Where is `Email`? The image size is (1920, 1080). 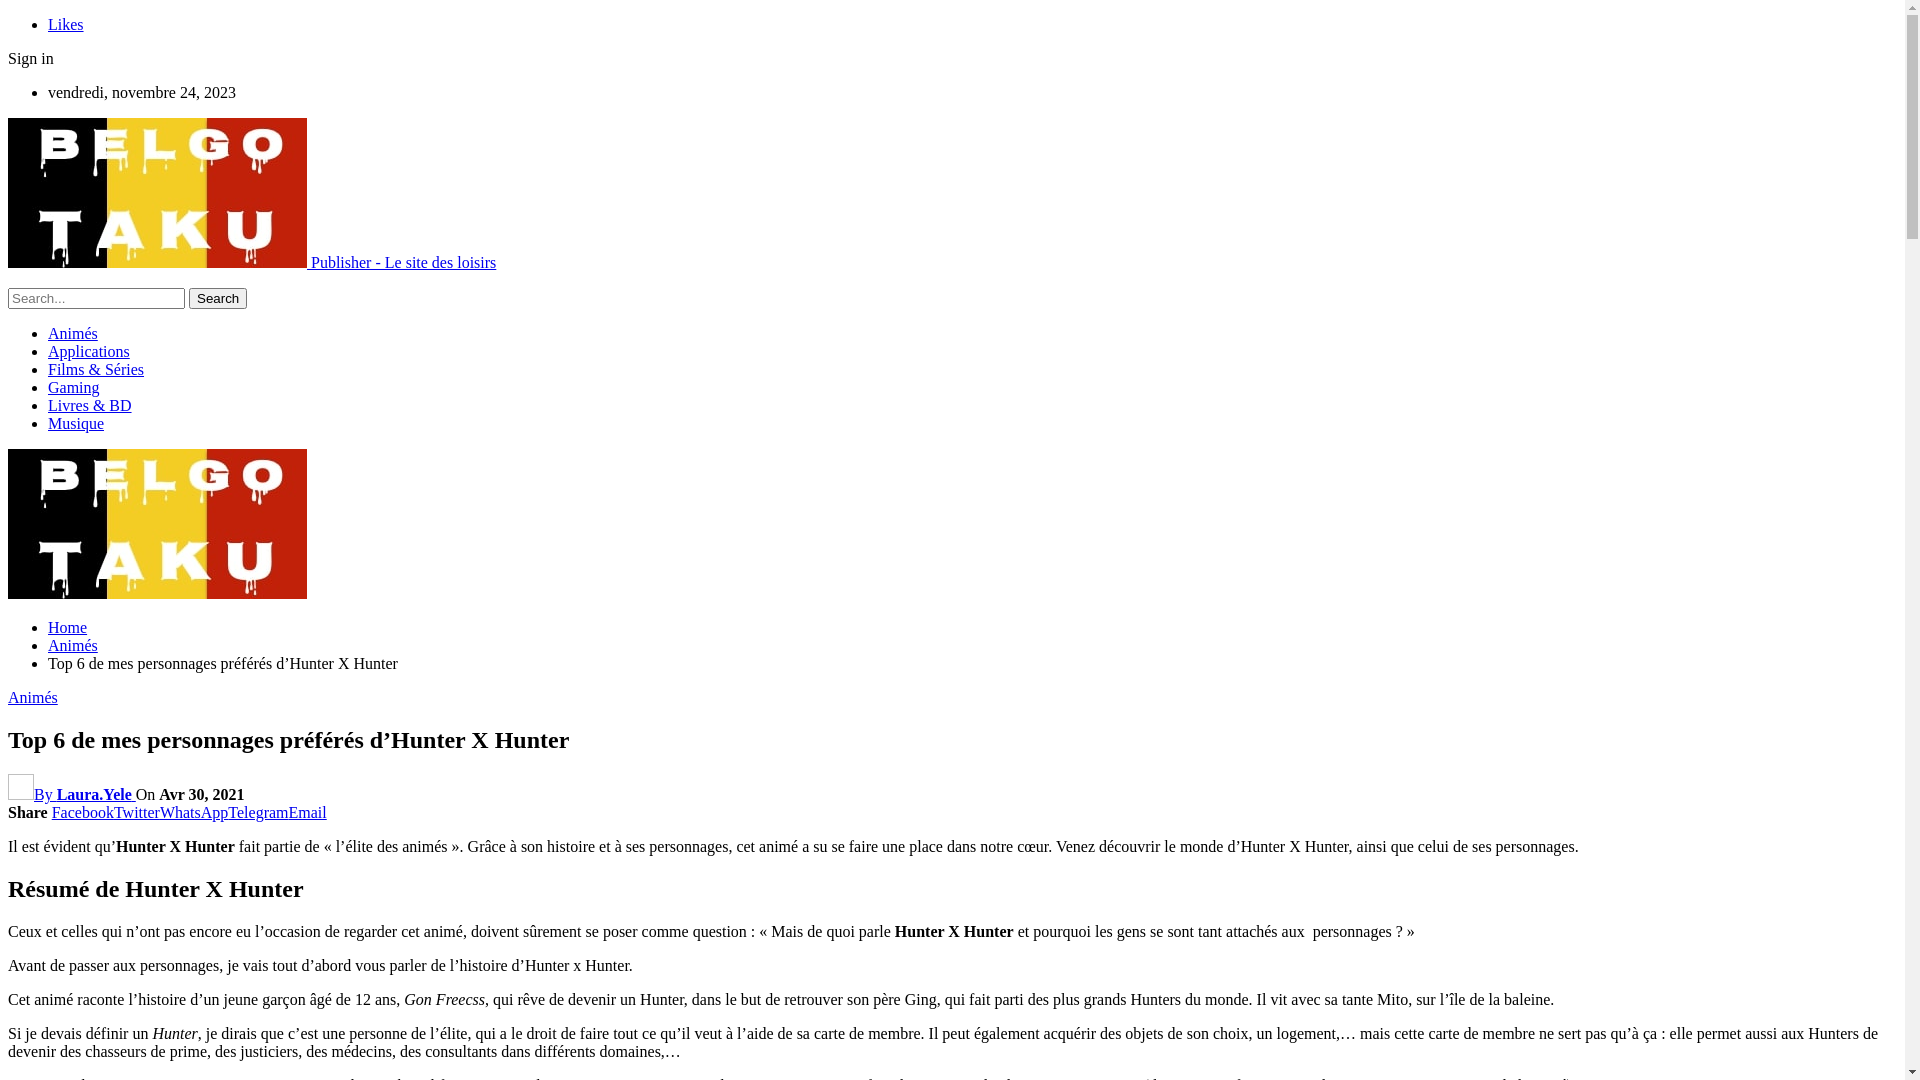
Email is located at coordinates (308, 812).